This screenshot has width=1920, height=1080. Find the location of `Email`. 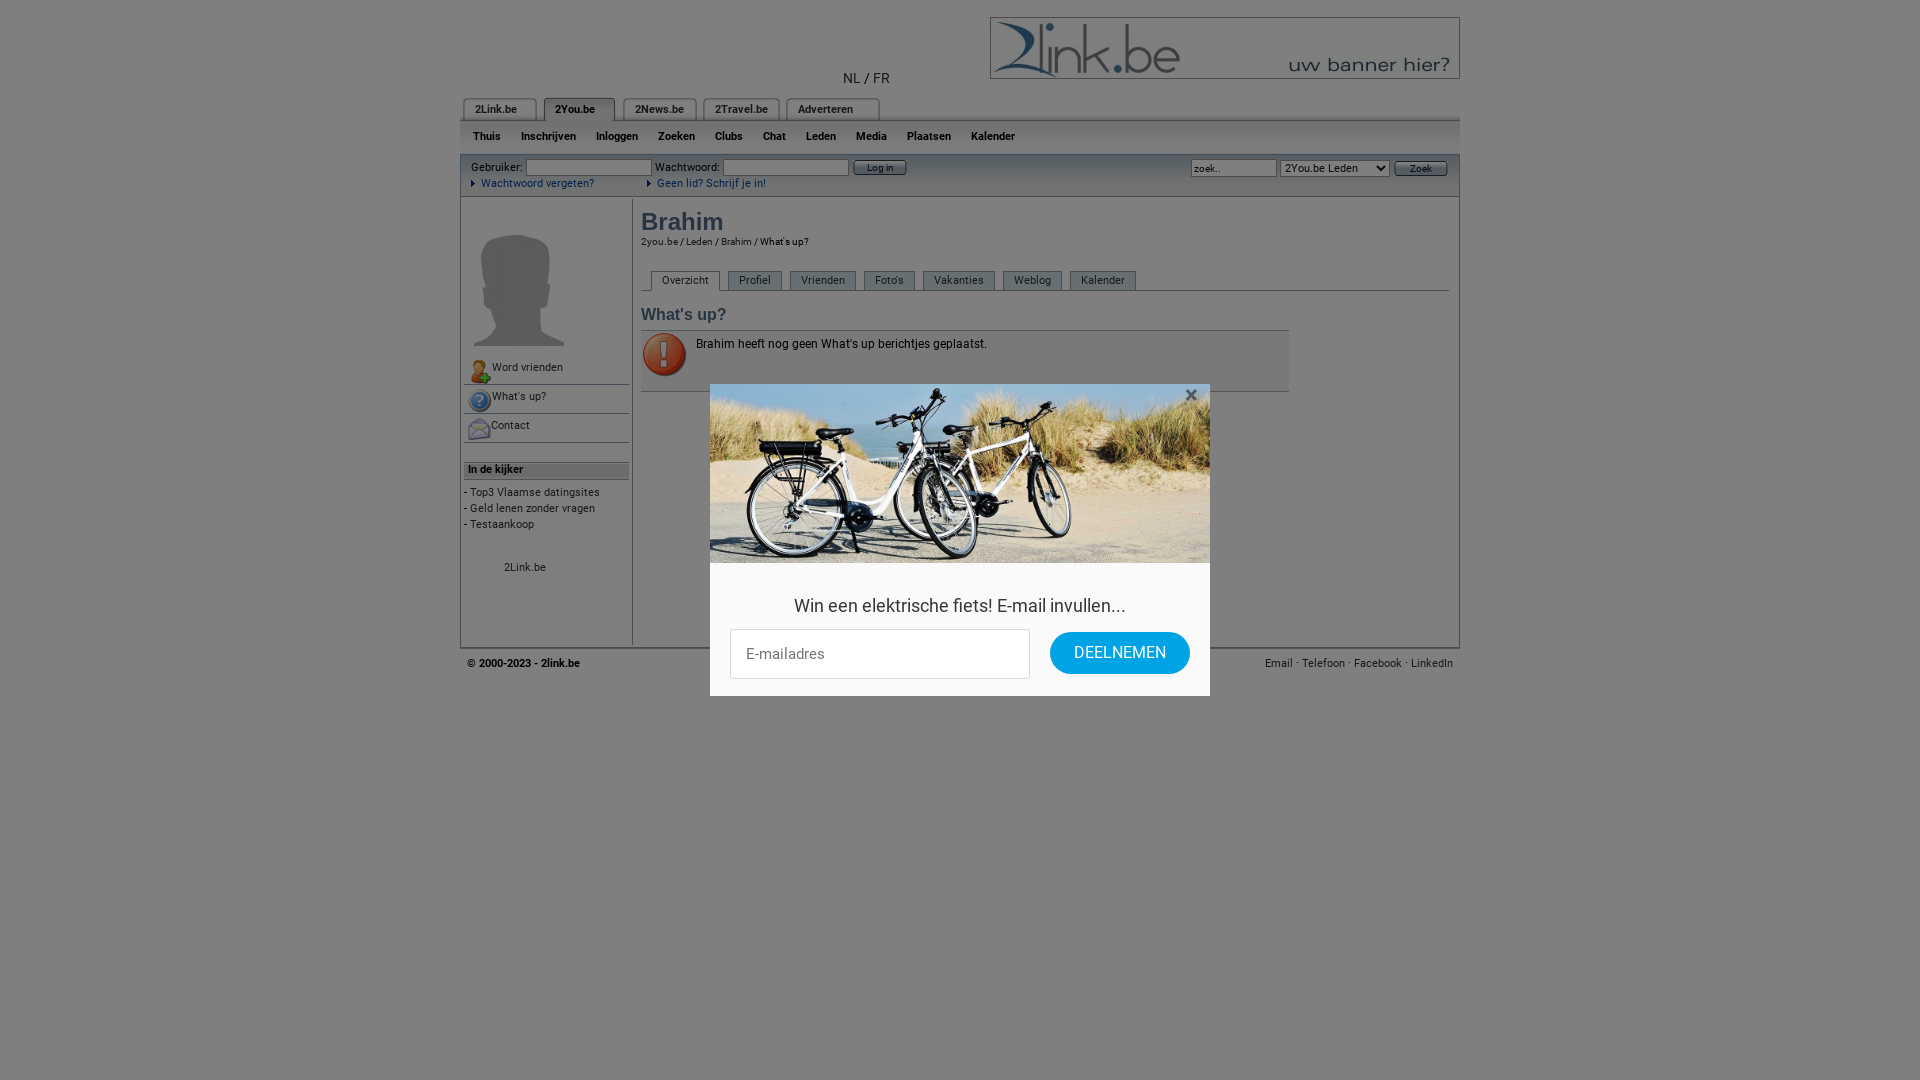

Email is located at coordinates (1279, 664).